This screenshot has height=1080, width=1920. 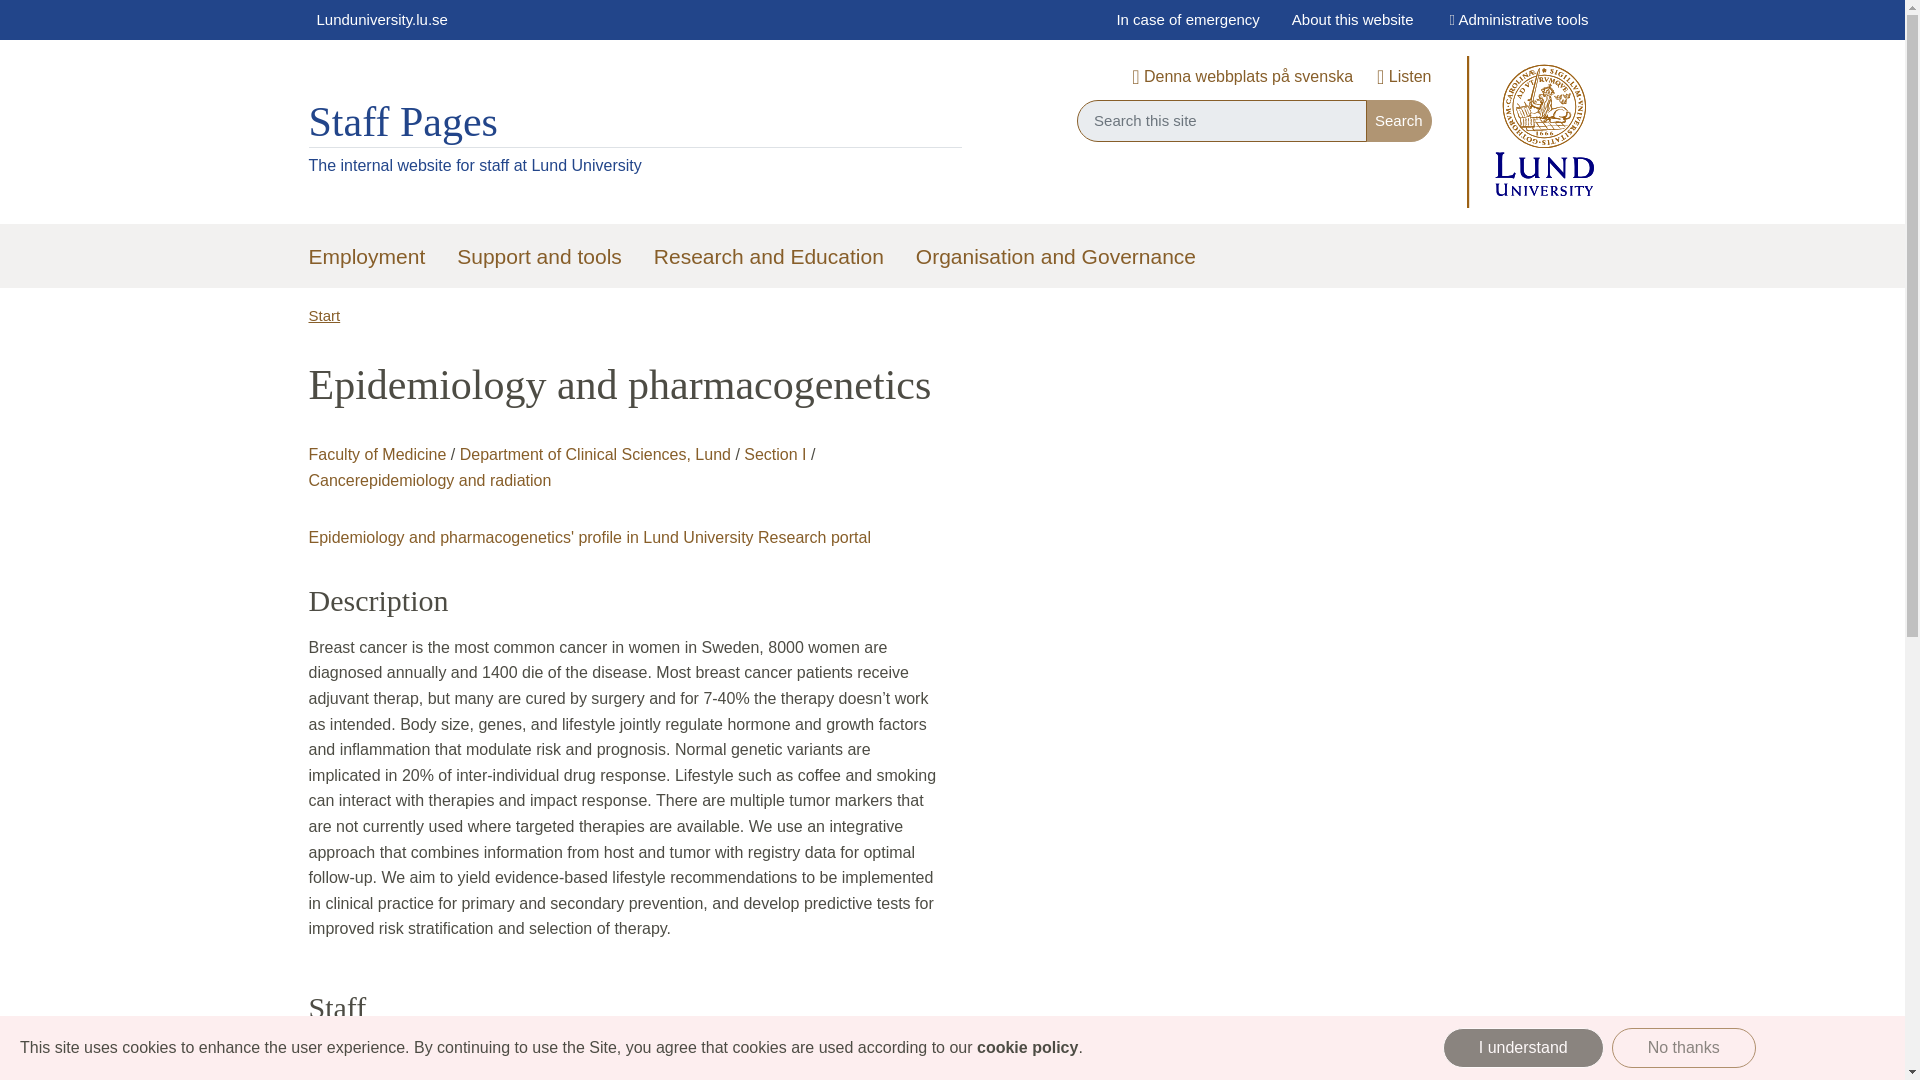 What do you see at coordinates (1353, 20) in the screenshot?
I see `About this website` at bounding box center [1353, 20].